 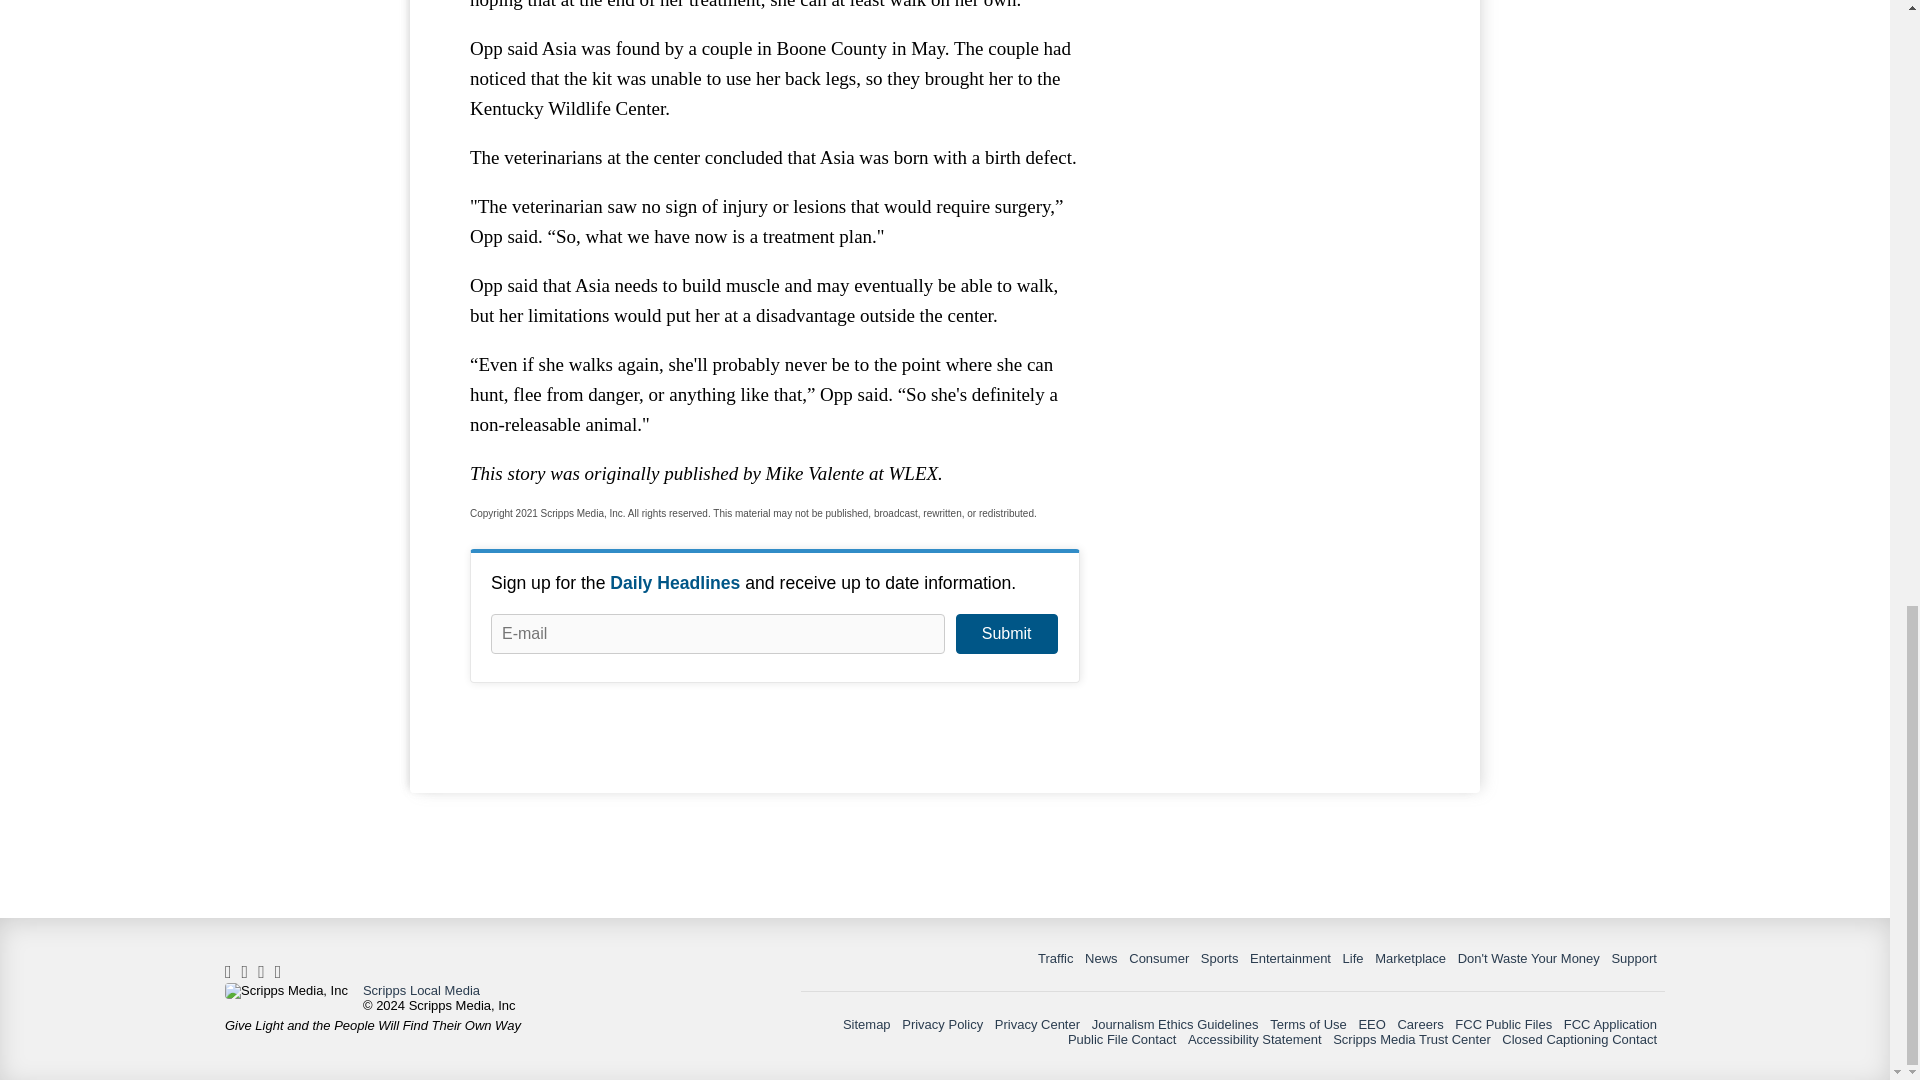 I want to click on Submit, so click(x=1006, y=634).